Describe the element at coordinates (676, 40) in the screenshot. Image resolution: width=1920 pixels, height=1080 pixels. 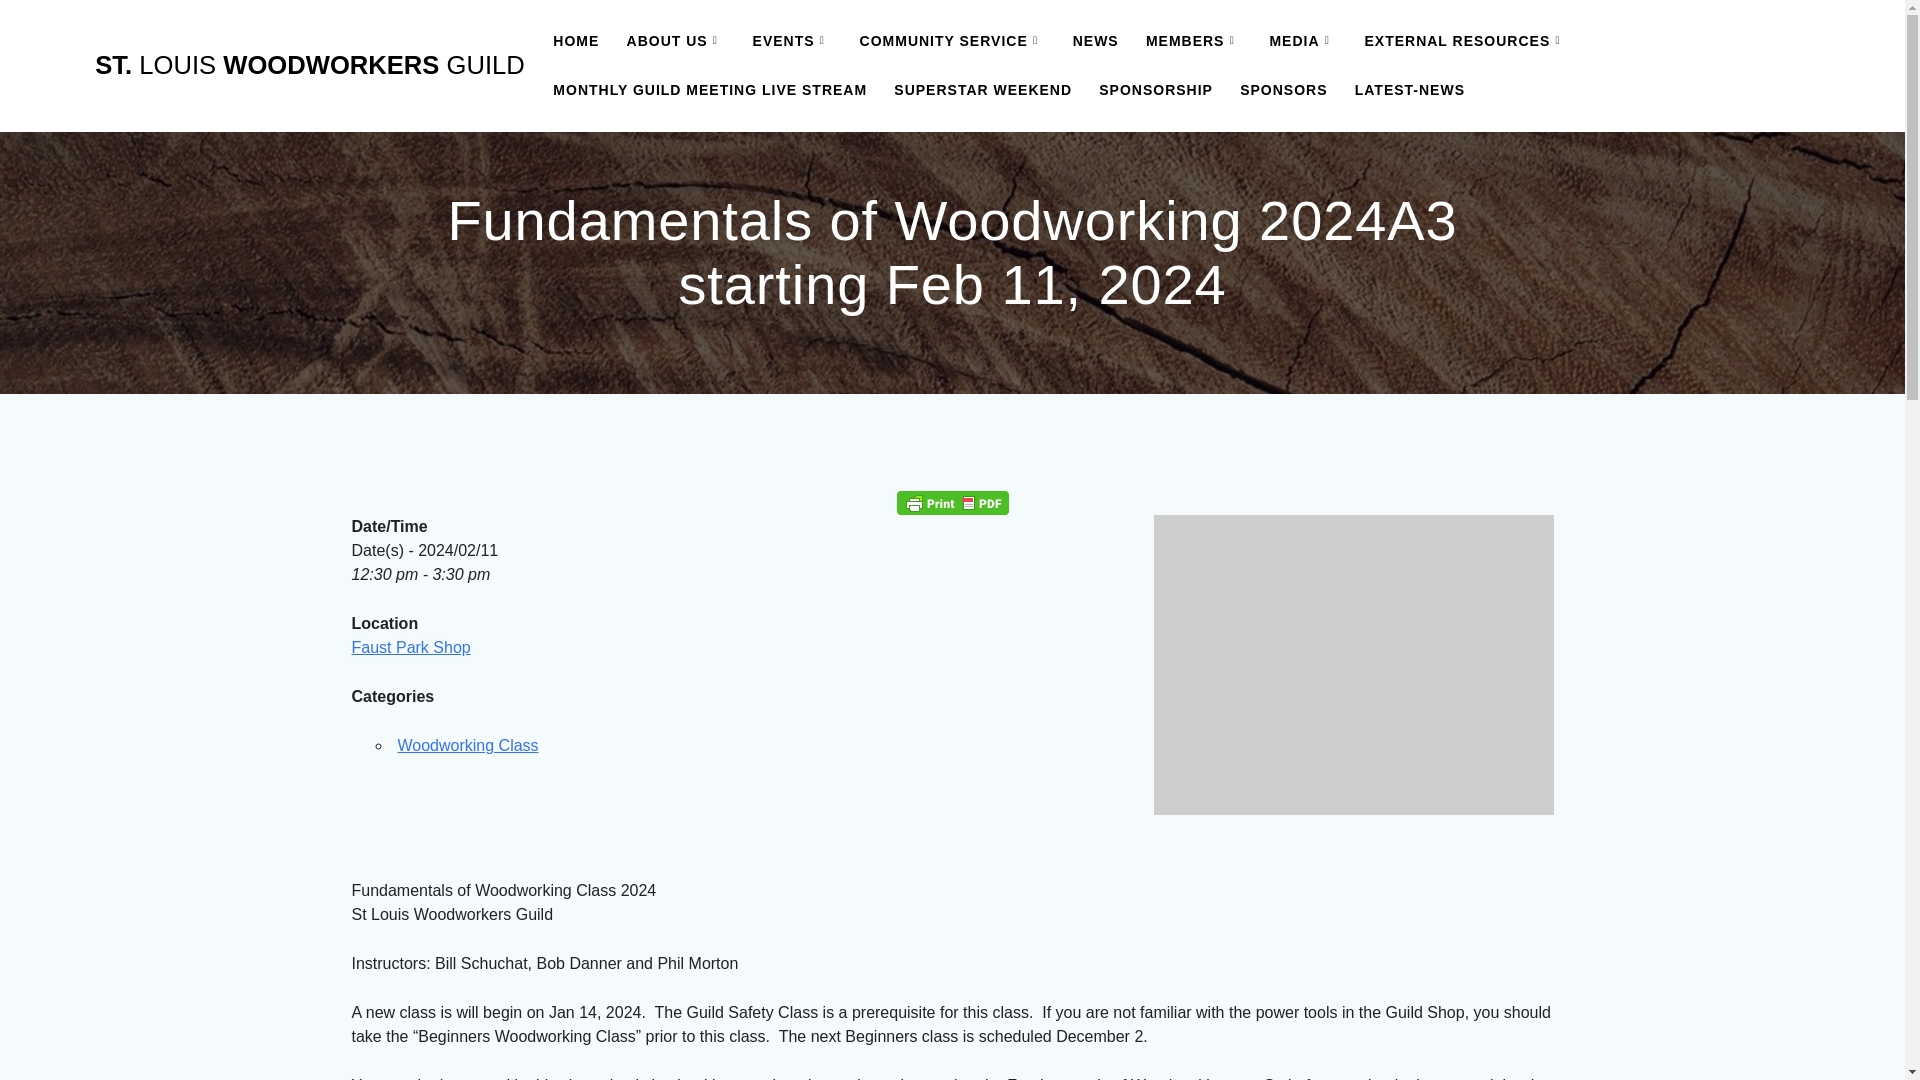
I see `ABOUT US` at that location.